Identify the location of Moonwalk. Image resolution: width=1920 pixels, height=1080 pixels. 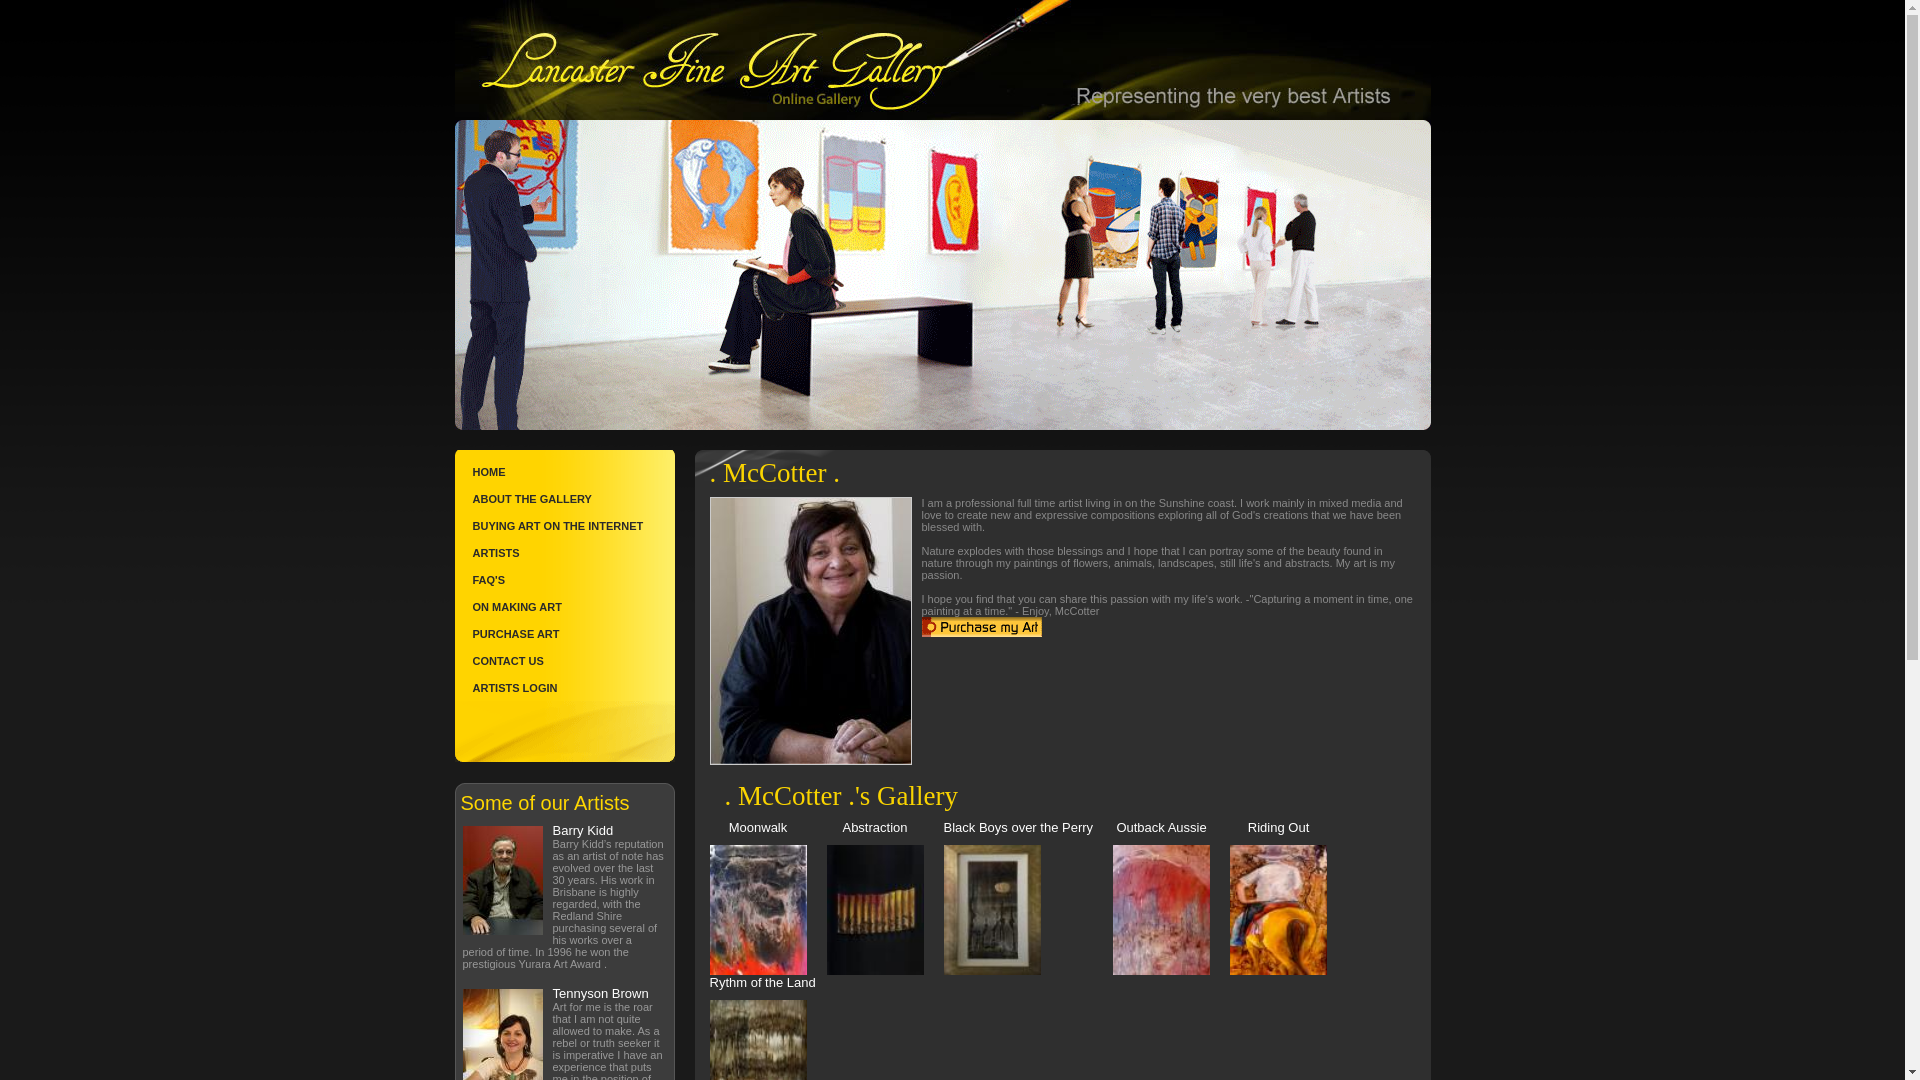
(768, 898).